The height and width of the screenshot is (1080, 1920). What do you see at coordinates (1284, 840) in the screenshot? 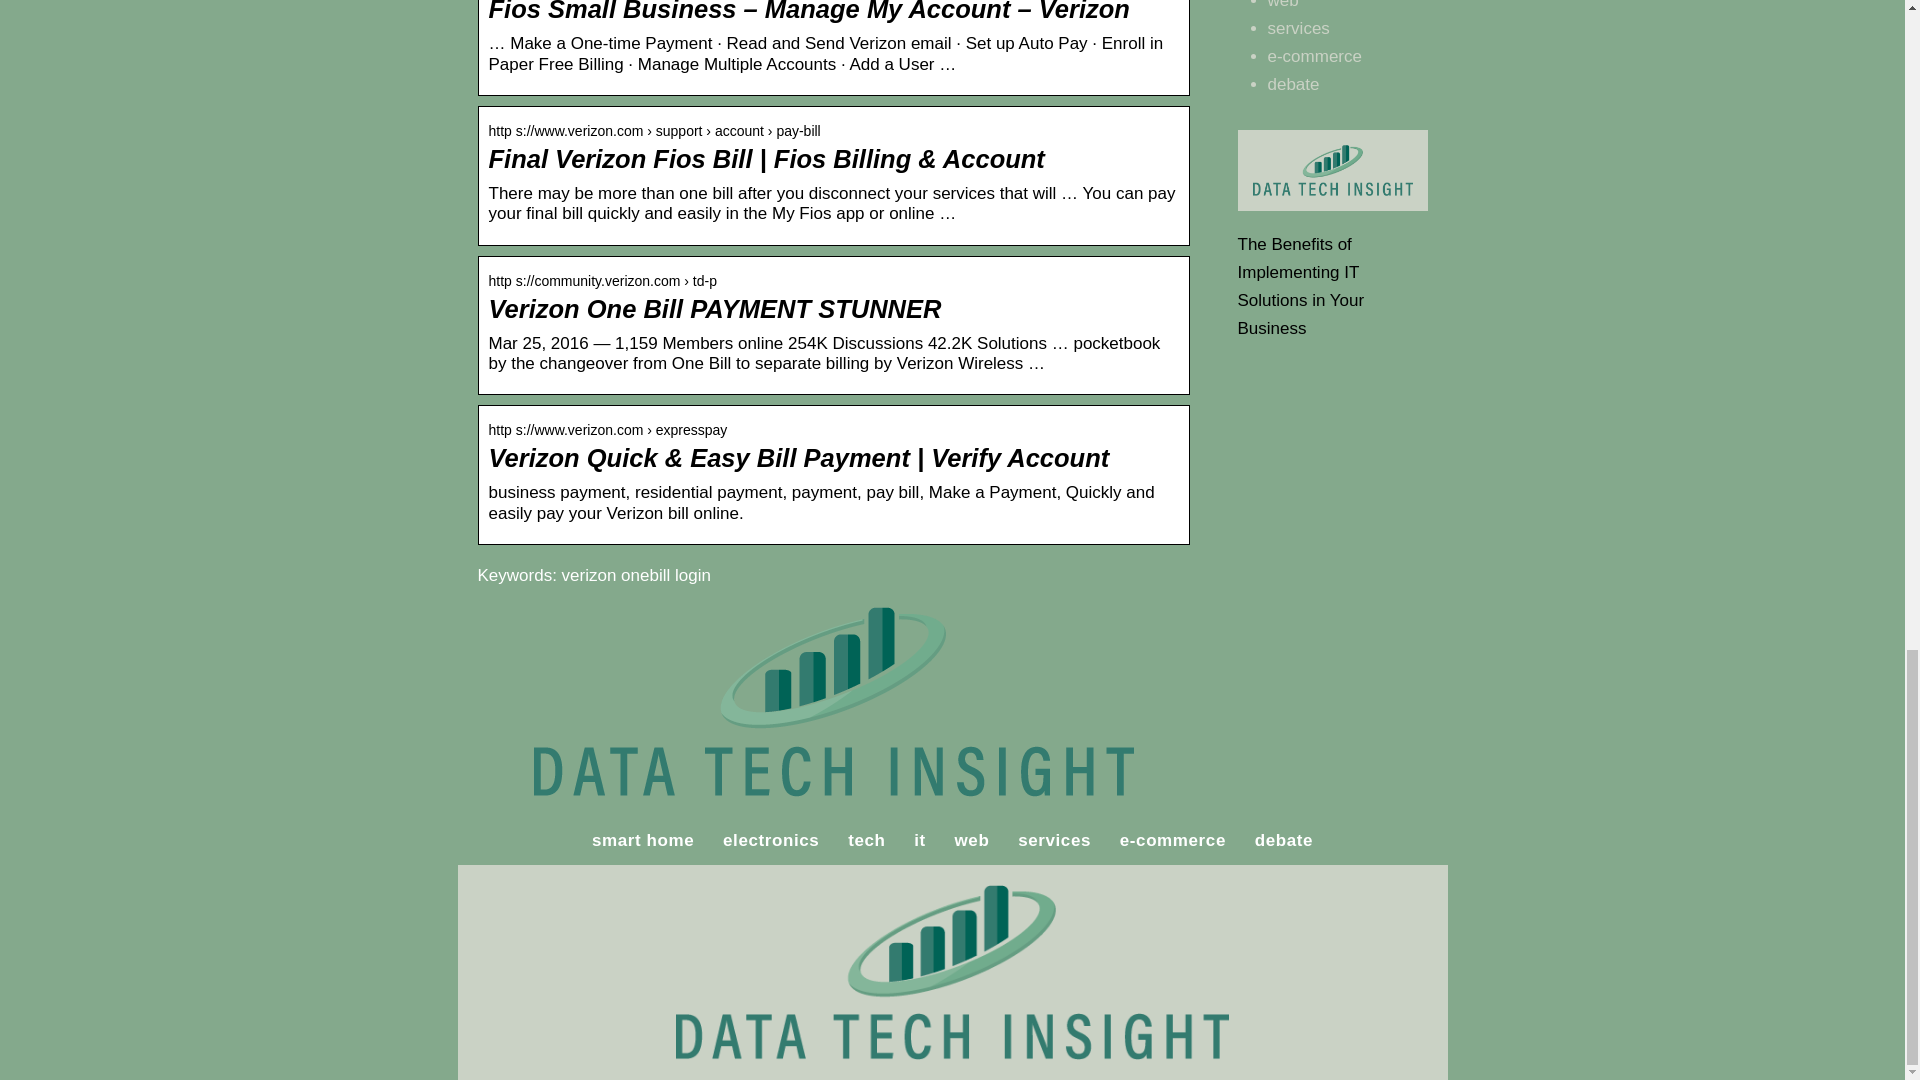
I see `debate` at bounding box center [1284, 840].